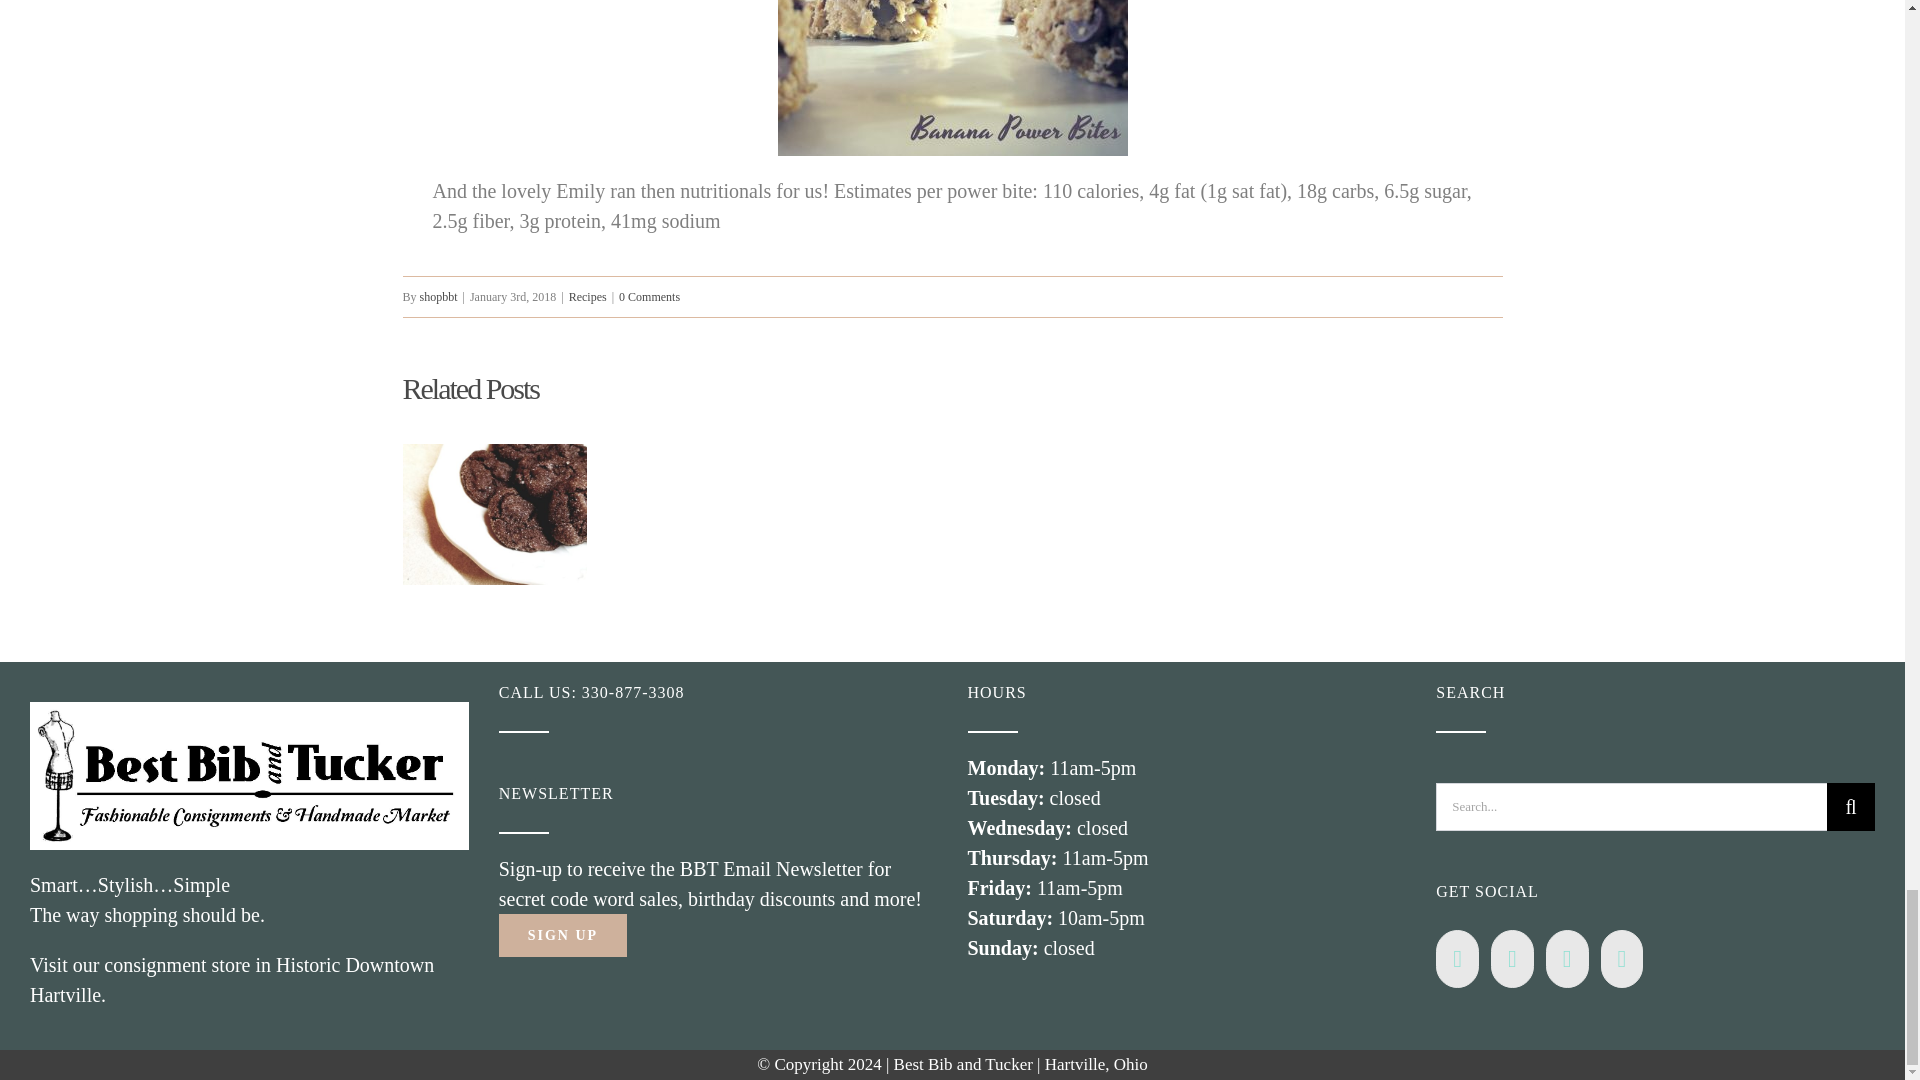  What do you see at coordinates (439, 296) in the screenshot?
I see `Posts by shopbbt` at bounding box center [439, 296].